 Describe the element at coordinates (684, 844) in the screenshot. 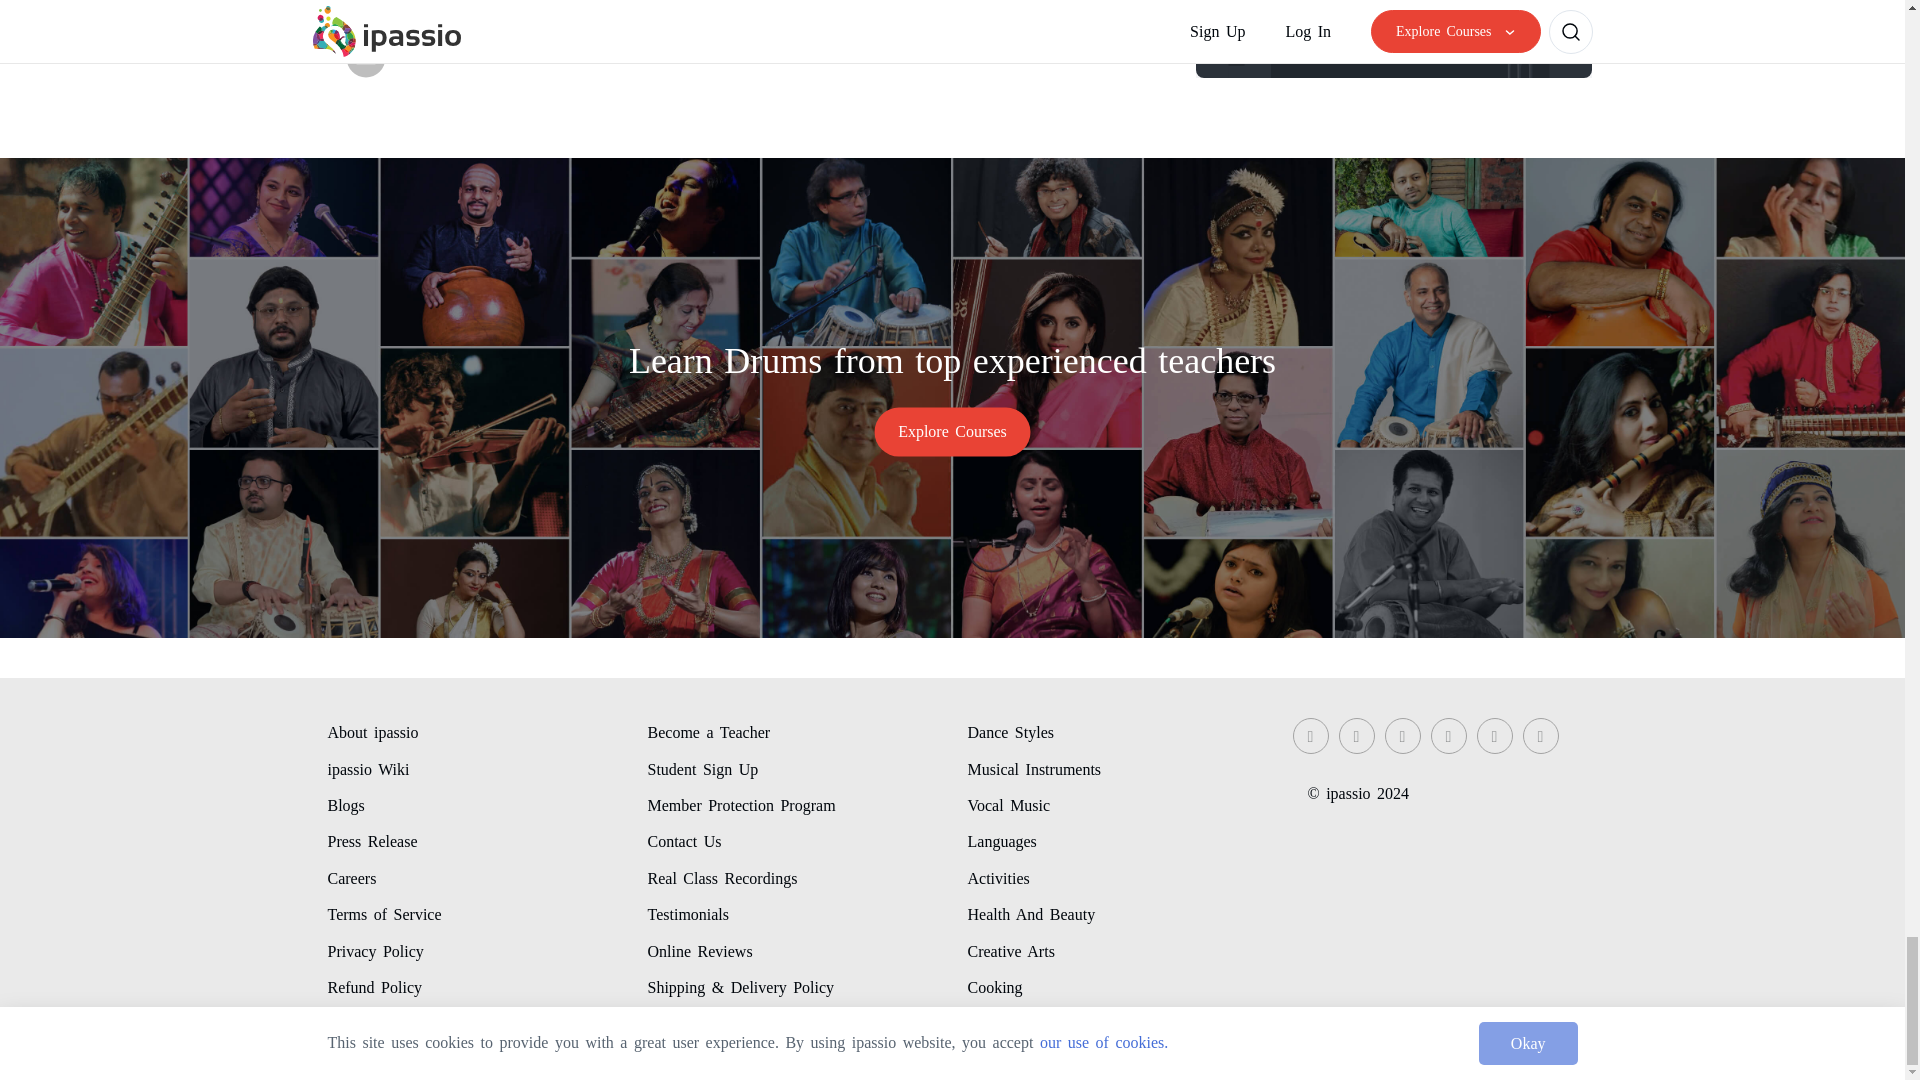

I see `Contact Us` at that location.